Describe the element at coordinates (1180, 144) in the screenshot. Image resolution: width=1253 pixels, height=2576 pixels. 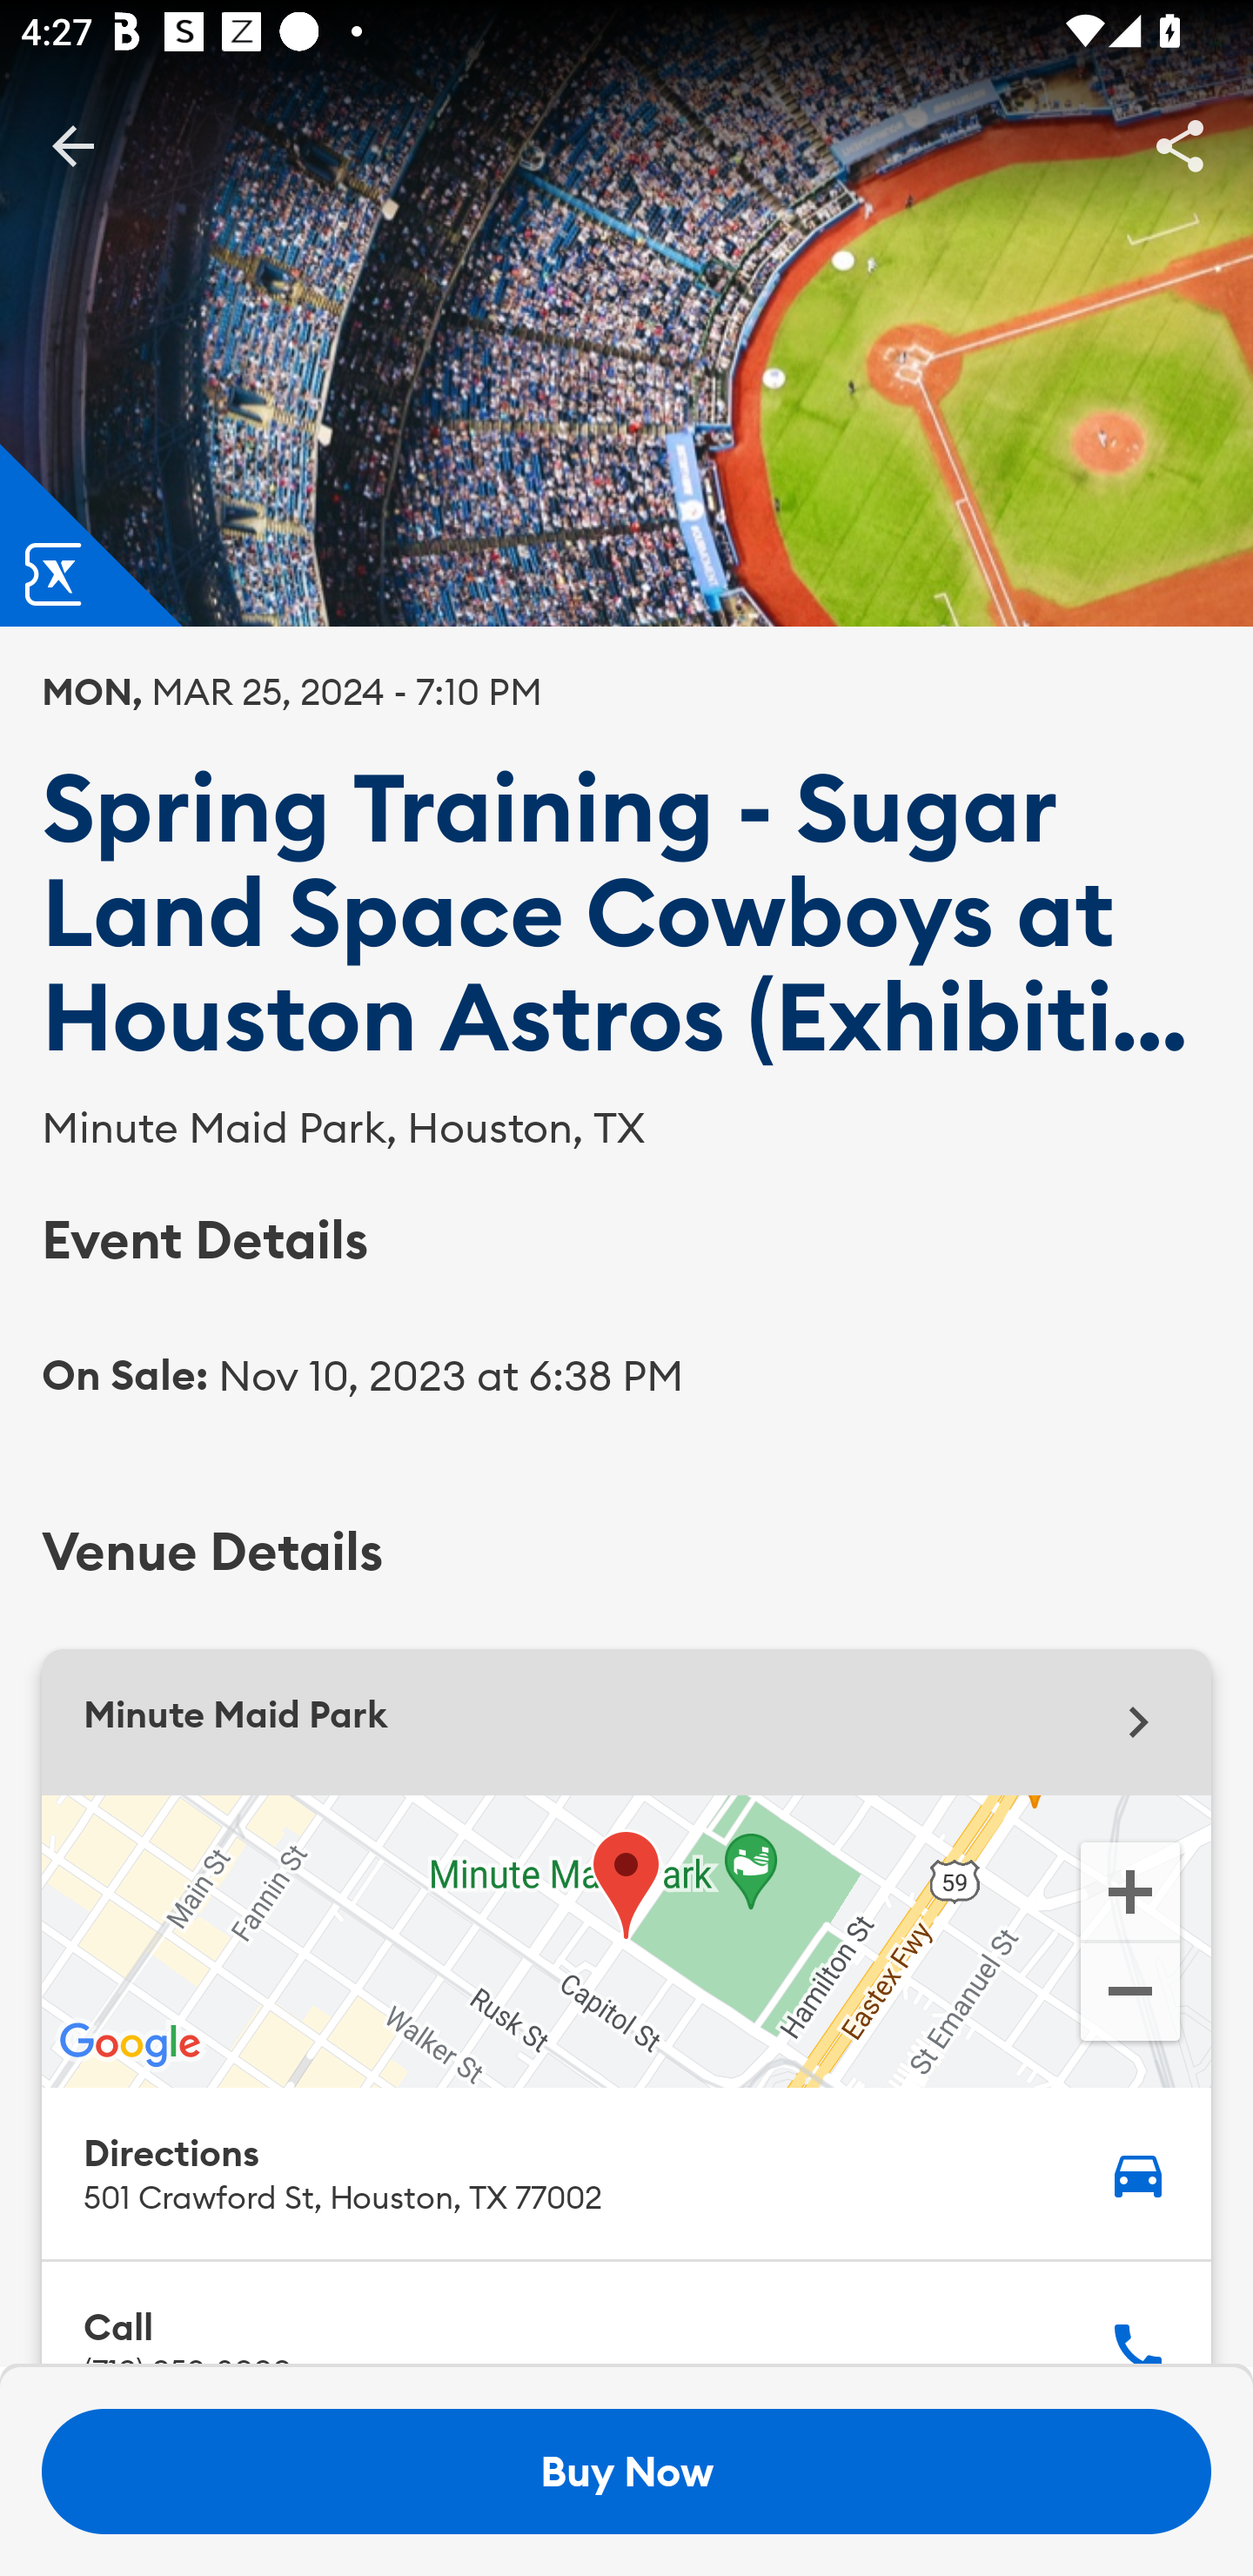
I see `Share` at that location.